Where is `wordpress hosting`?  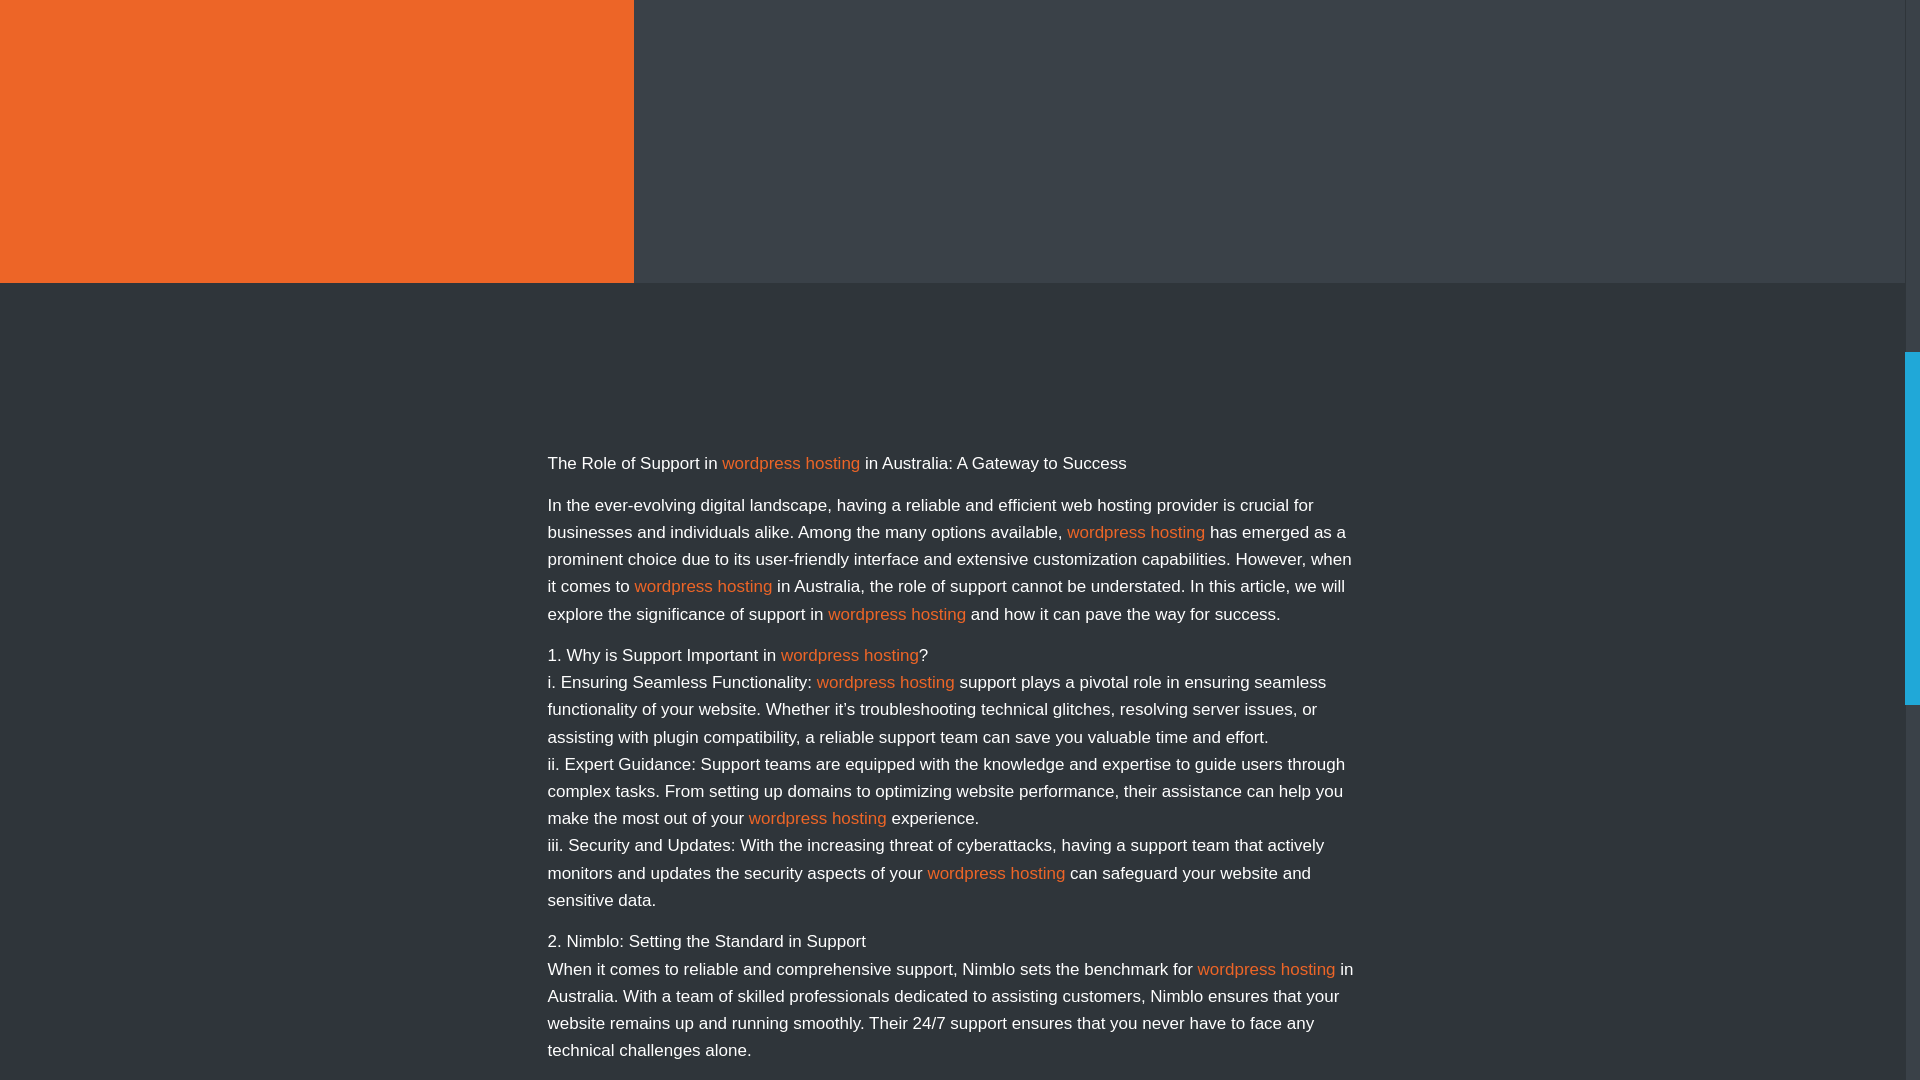 wordpress hosting is located at coordinates (896, 614).